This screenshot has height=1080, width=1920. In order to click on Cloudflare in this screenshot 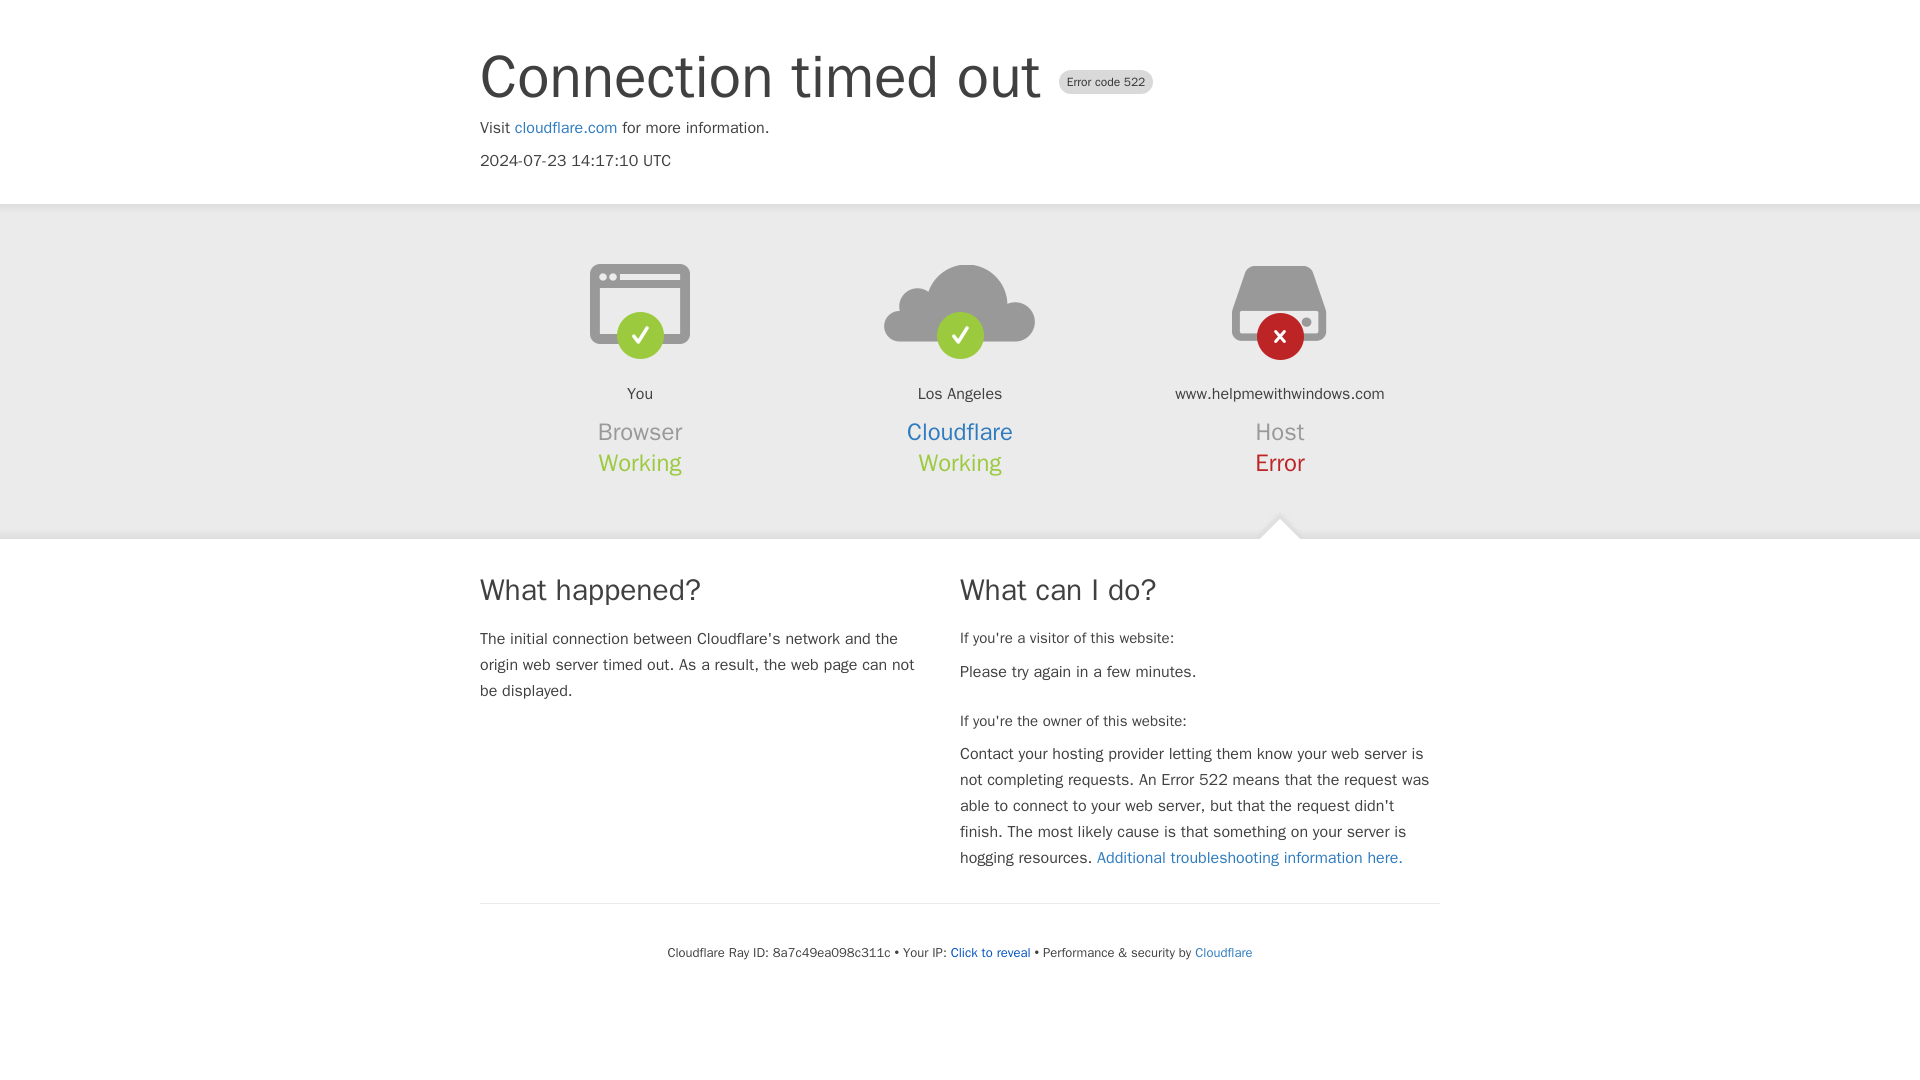, I will do `click(960, 432)`.